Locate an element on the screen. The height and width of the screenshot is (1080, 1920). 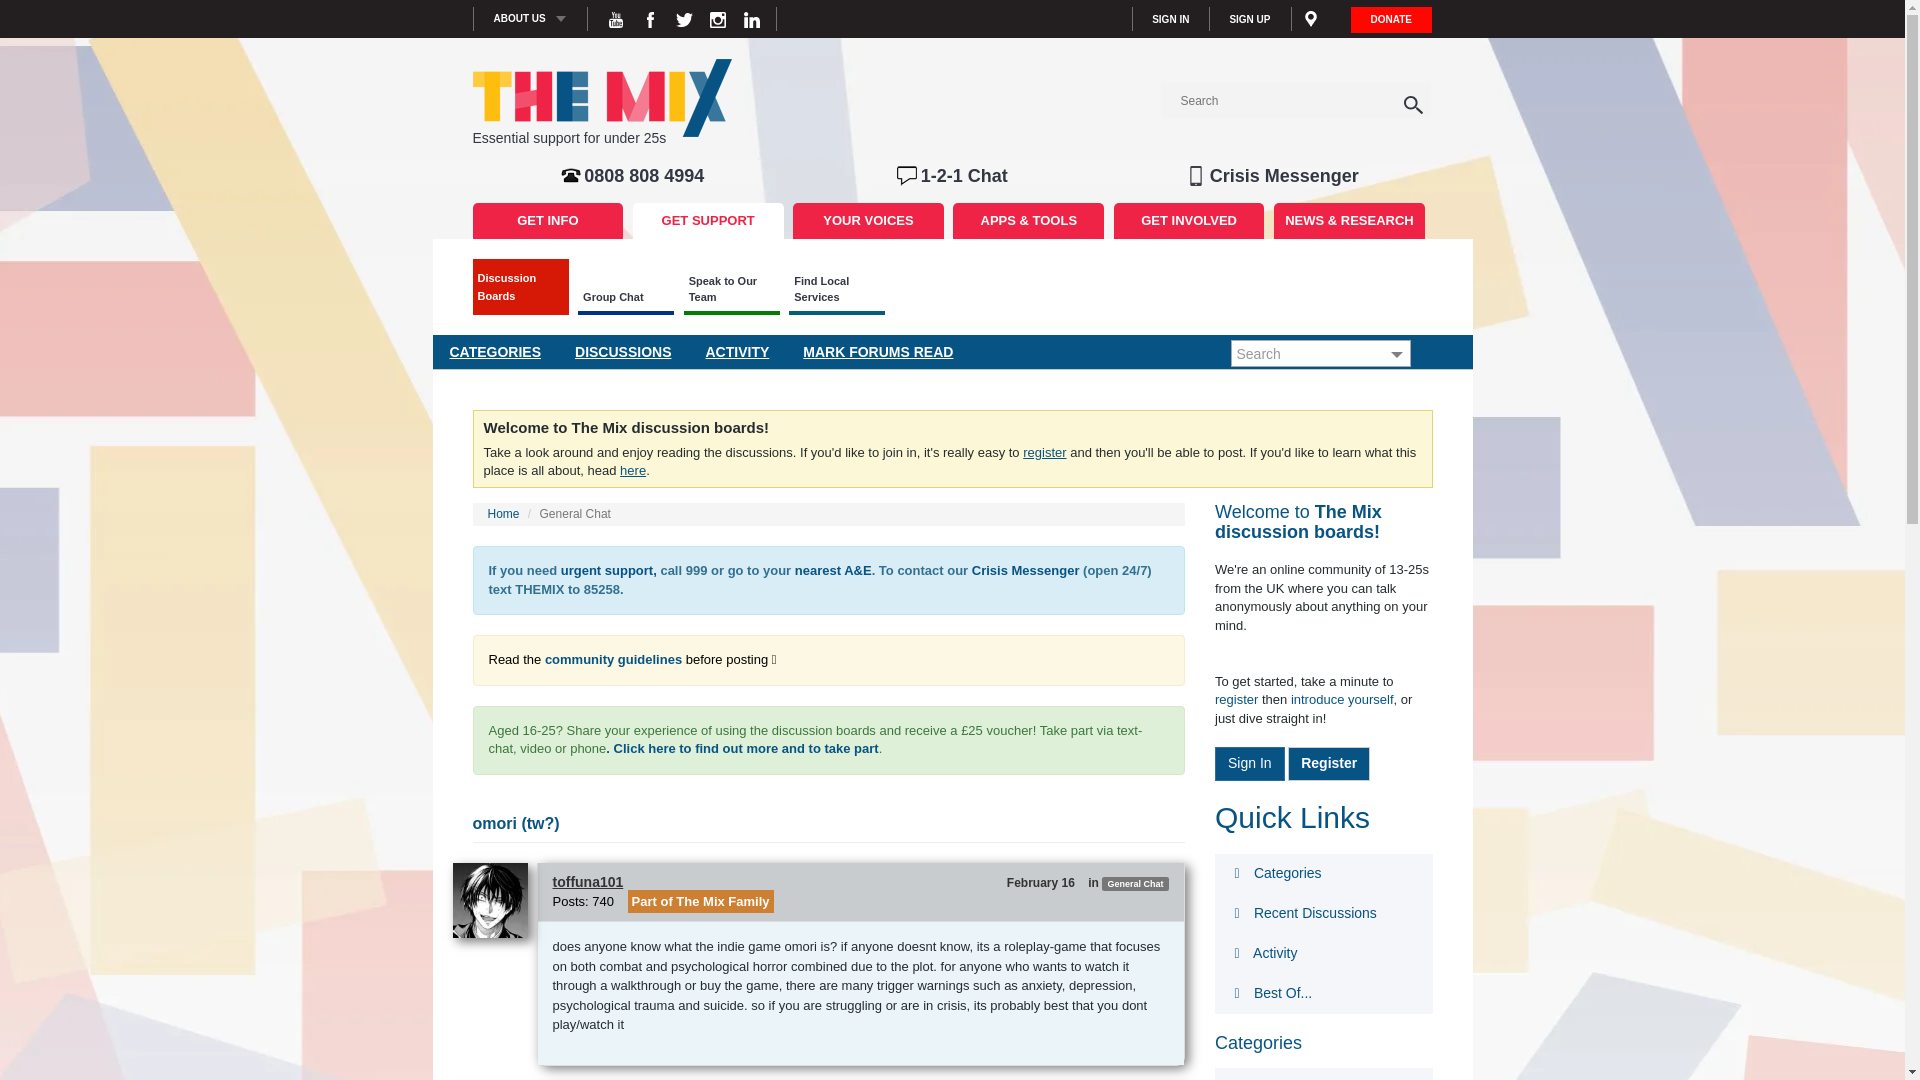
0808 808 4994 is located at coordinates (644, 176).